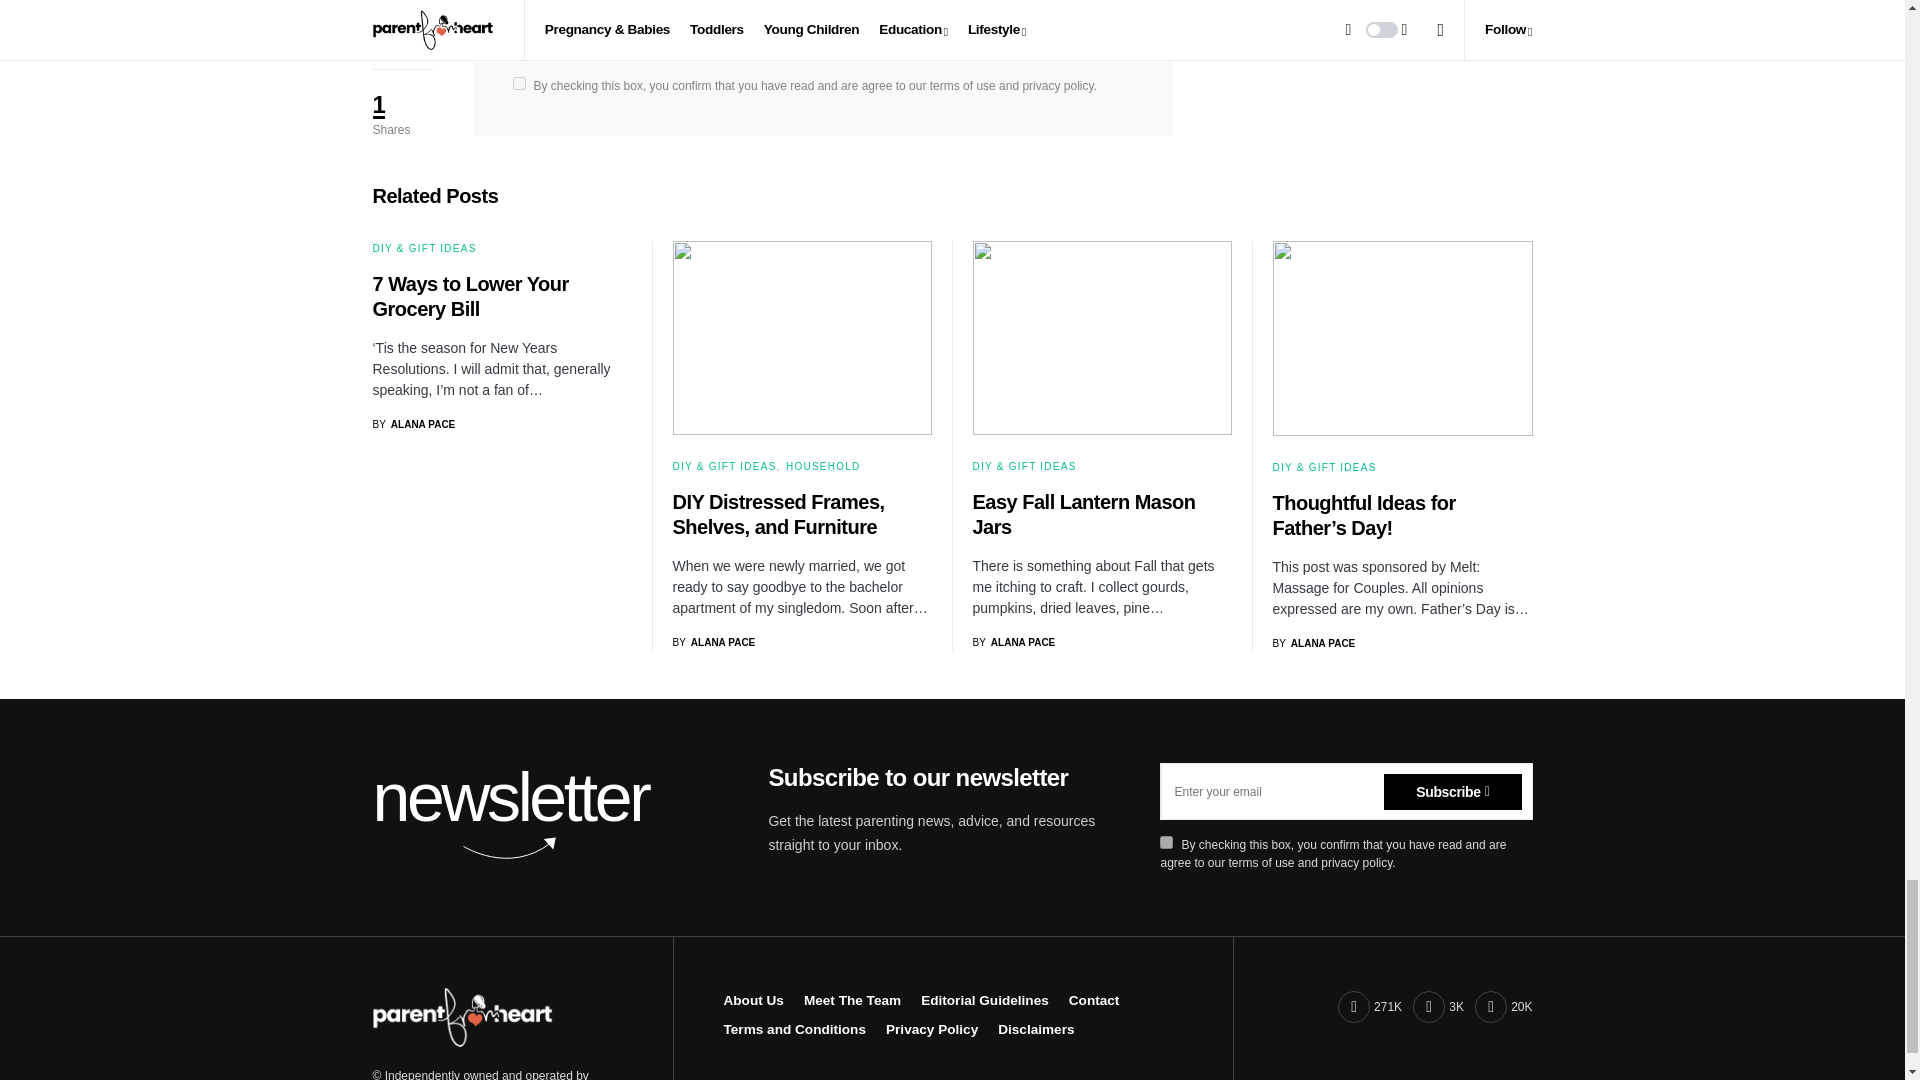 This screenshot has width=1920, height=1080. I want to click on on, so click(518, 82).